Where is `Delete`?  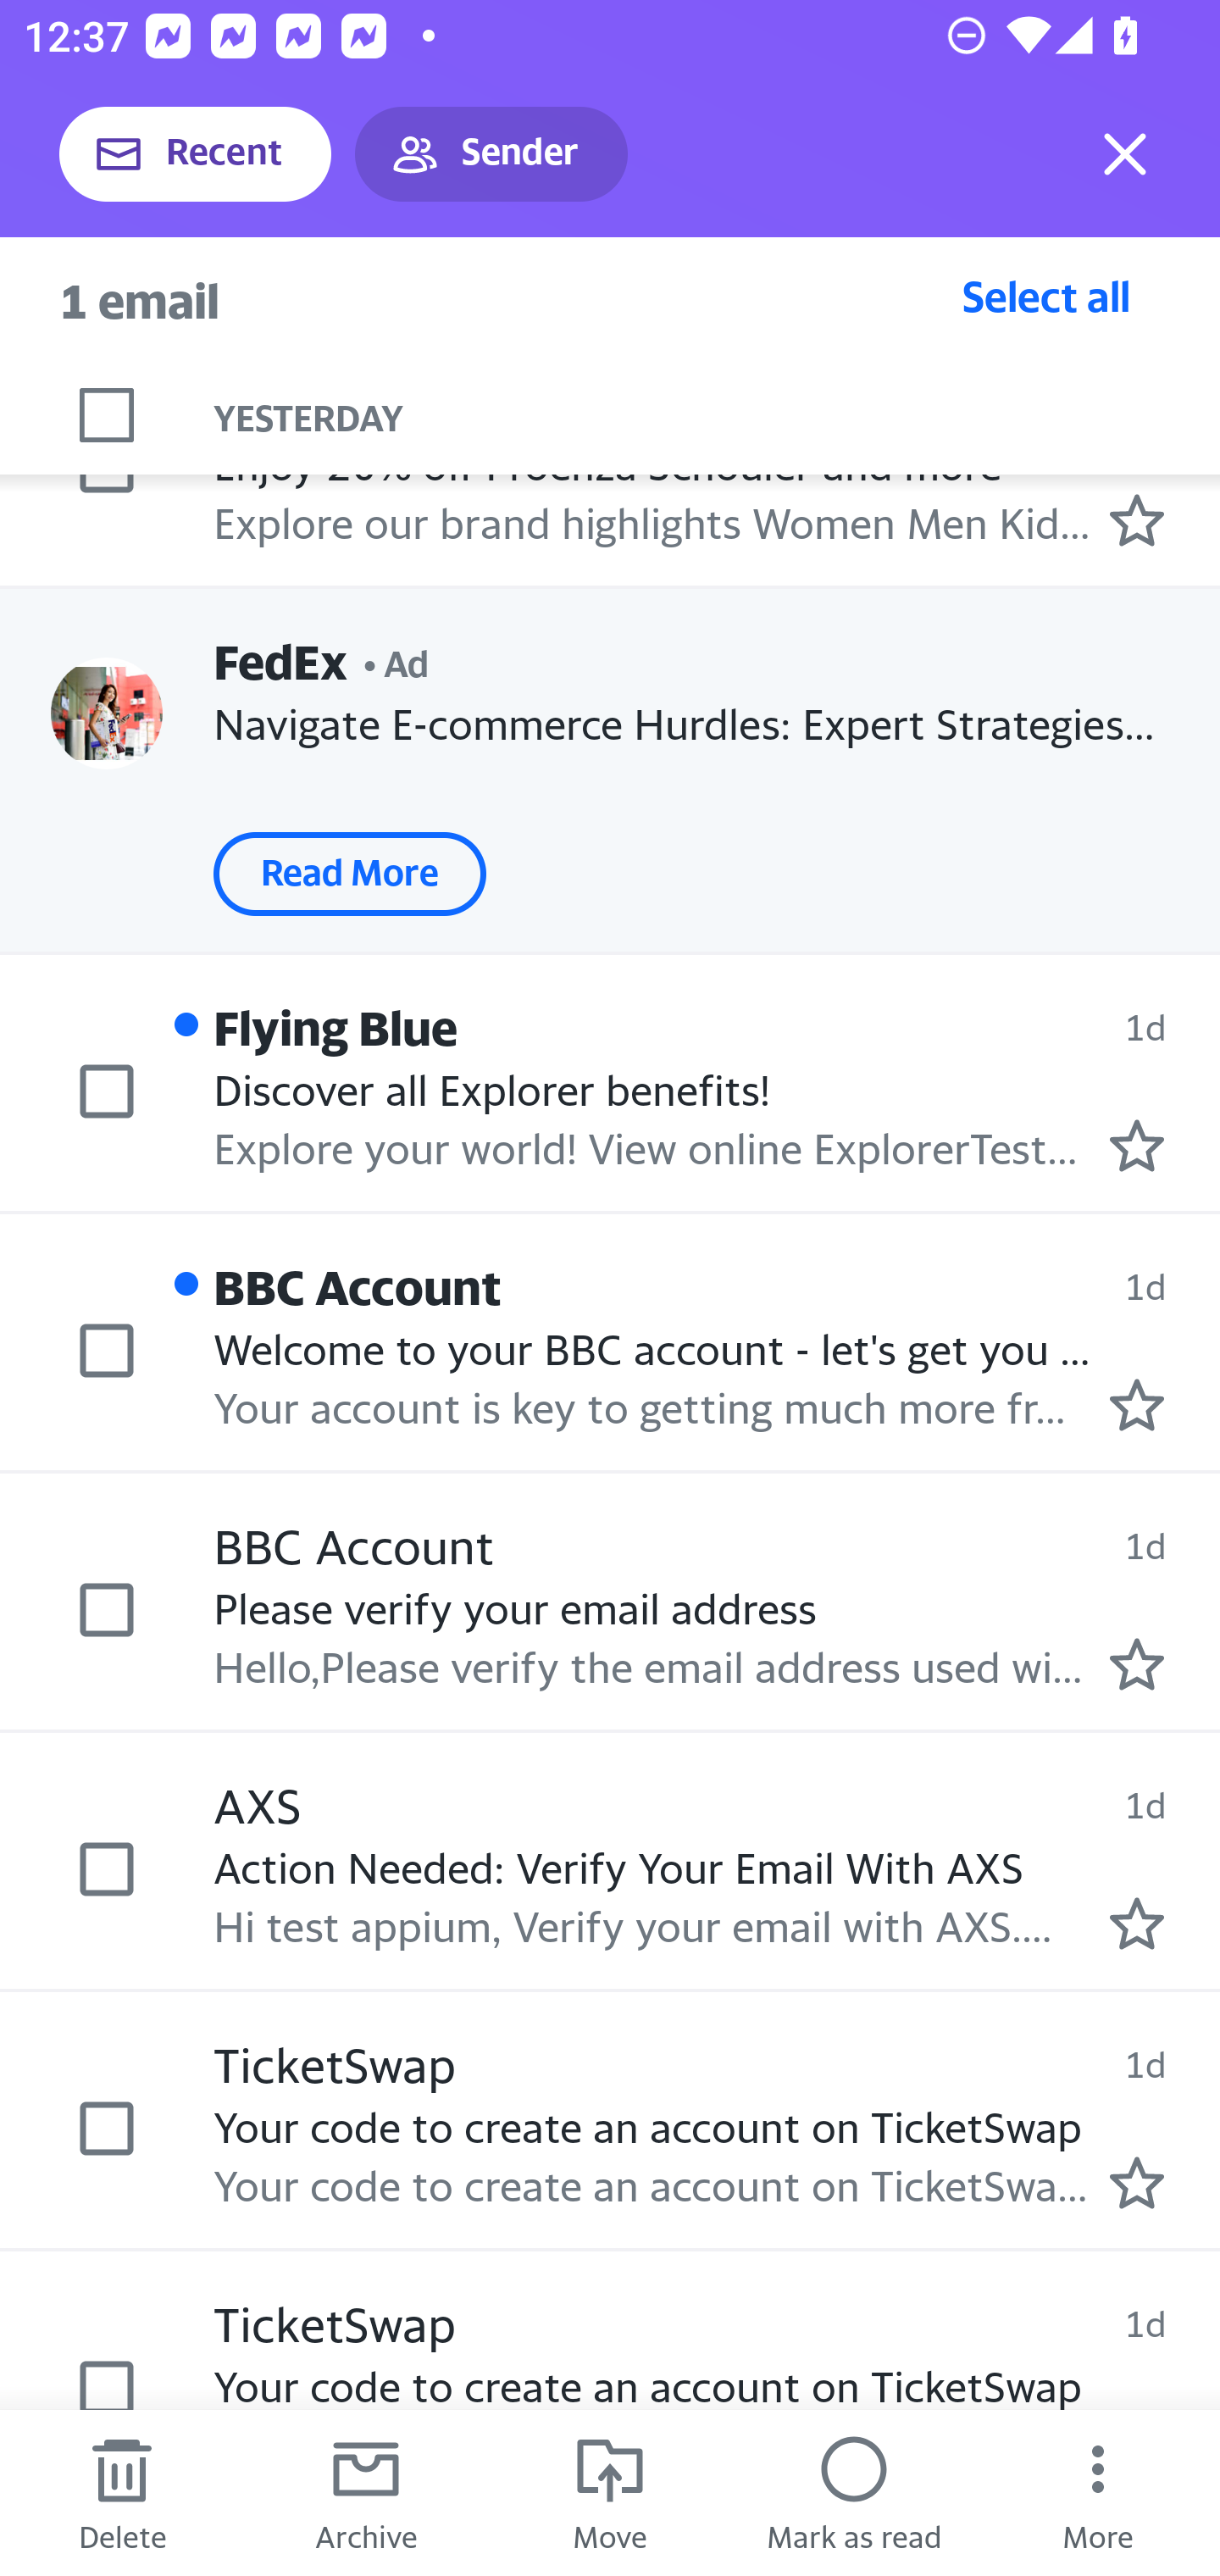 Delete is located at coordinates (122, 2493).